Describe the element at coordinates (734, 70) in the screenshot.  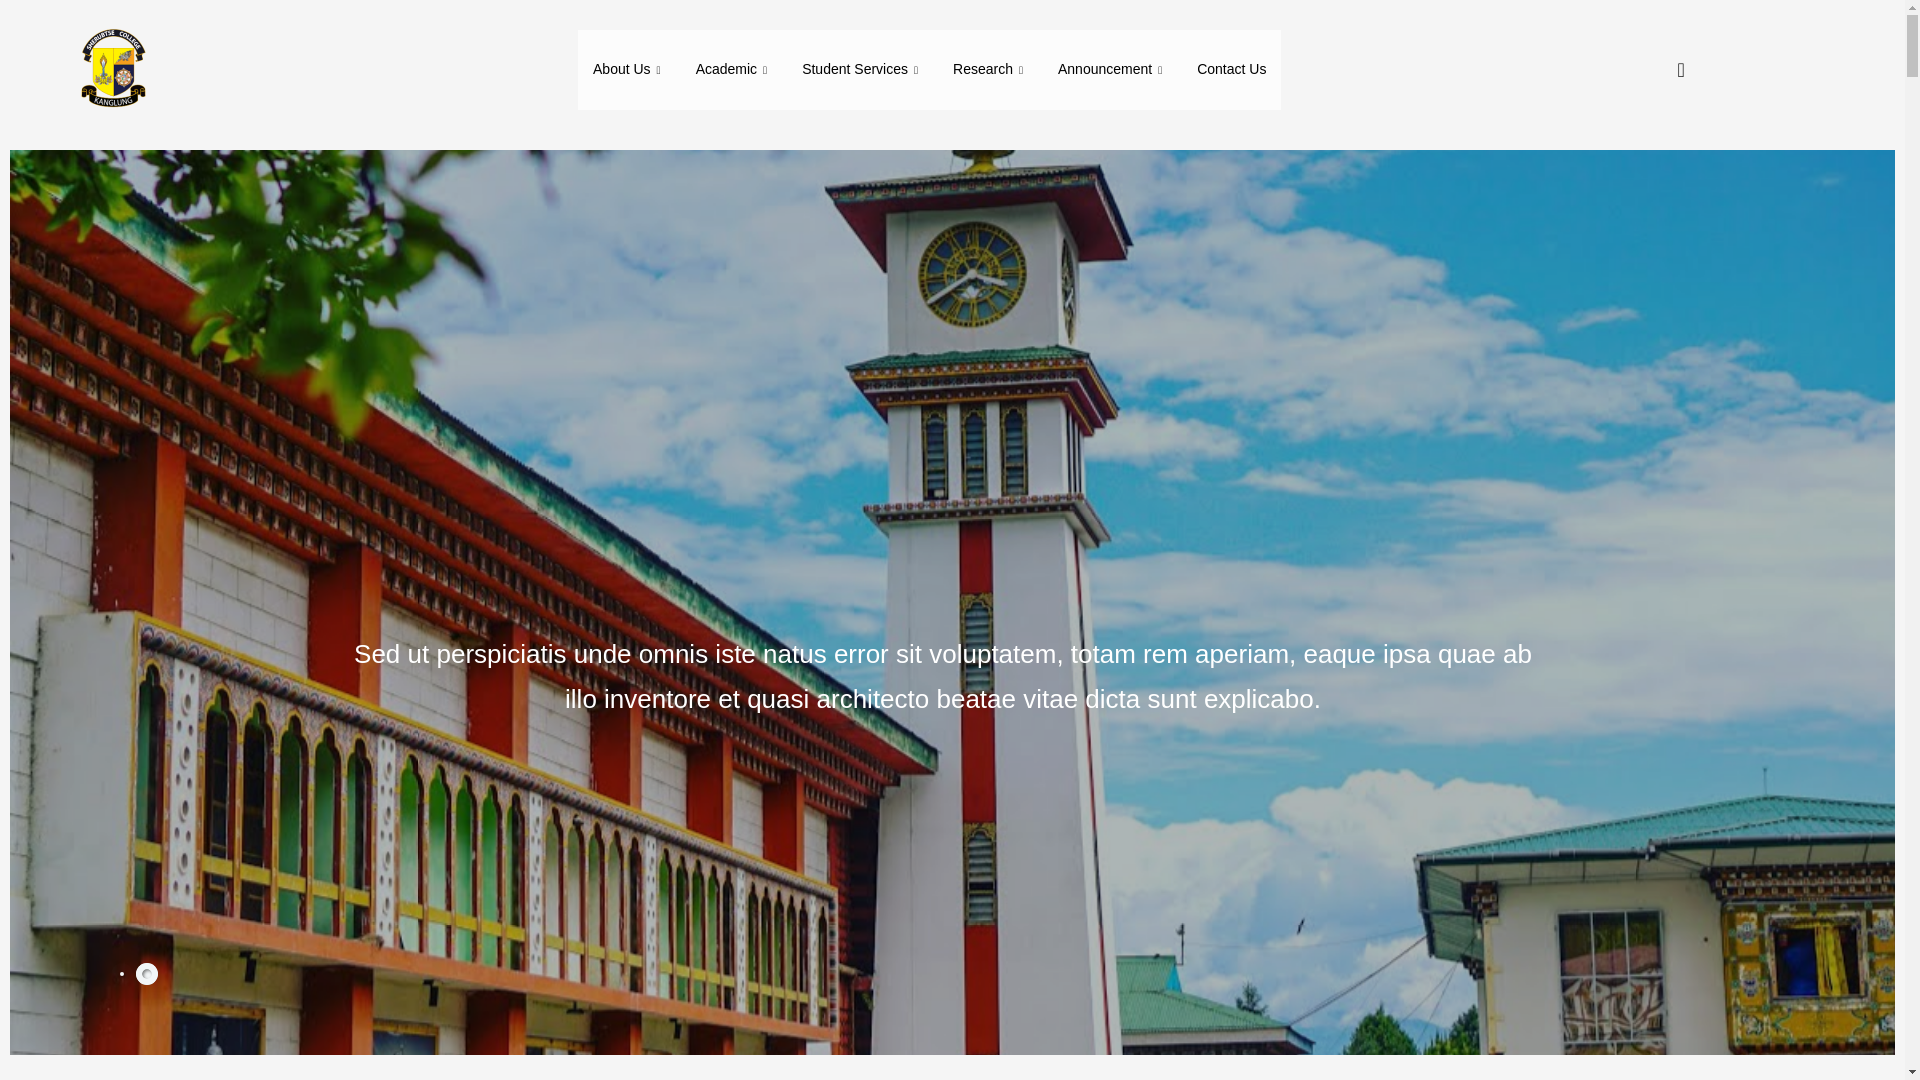
I see `Academic` at that location.